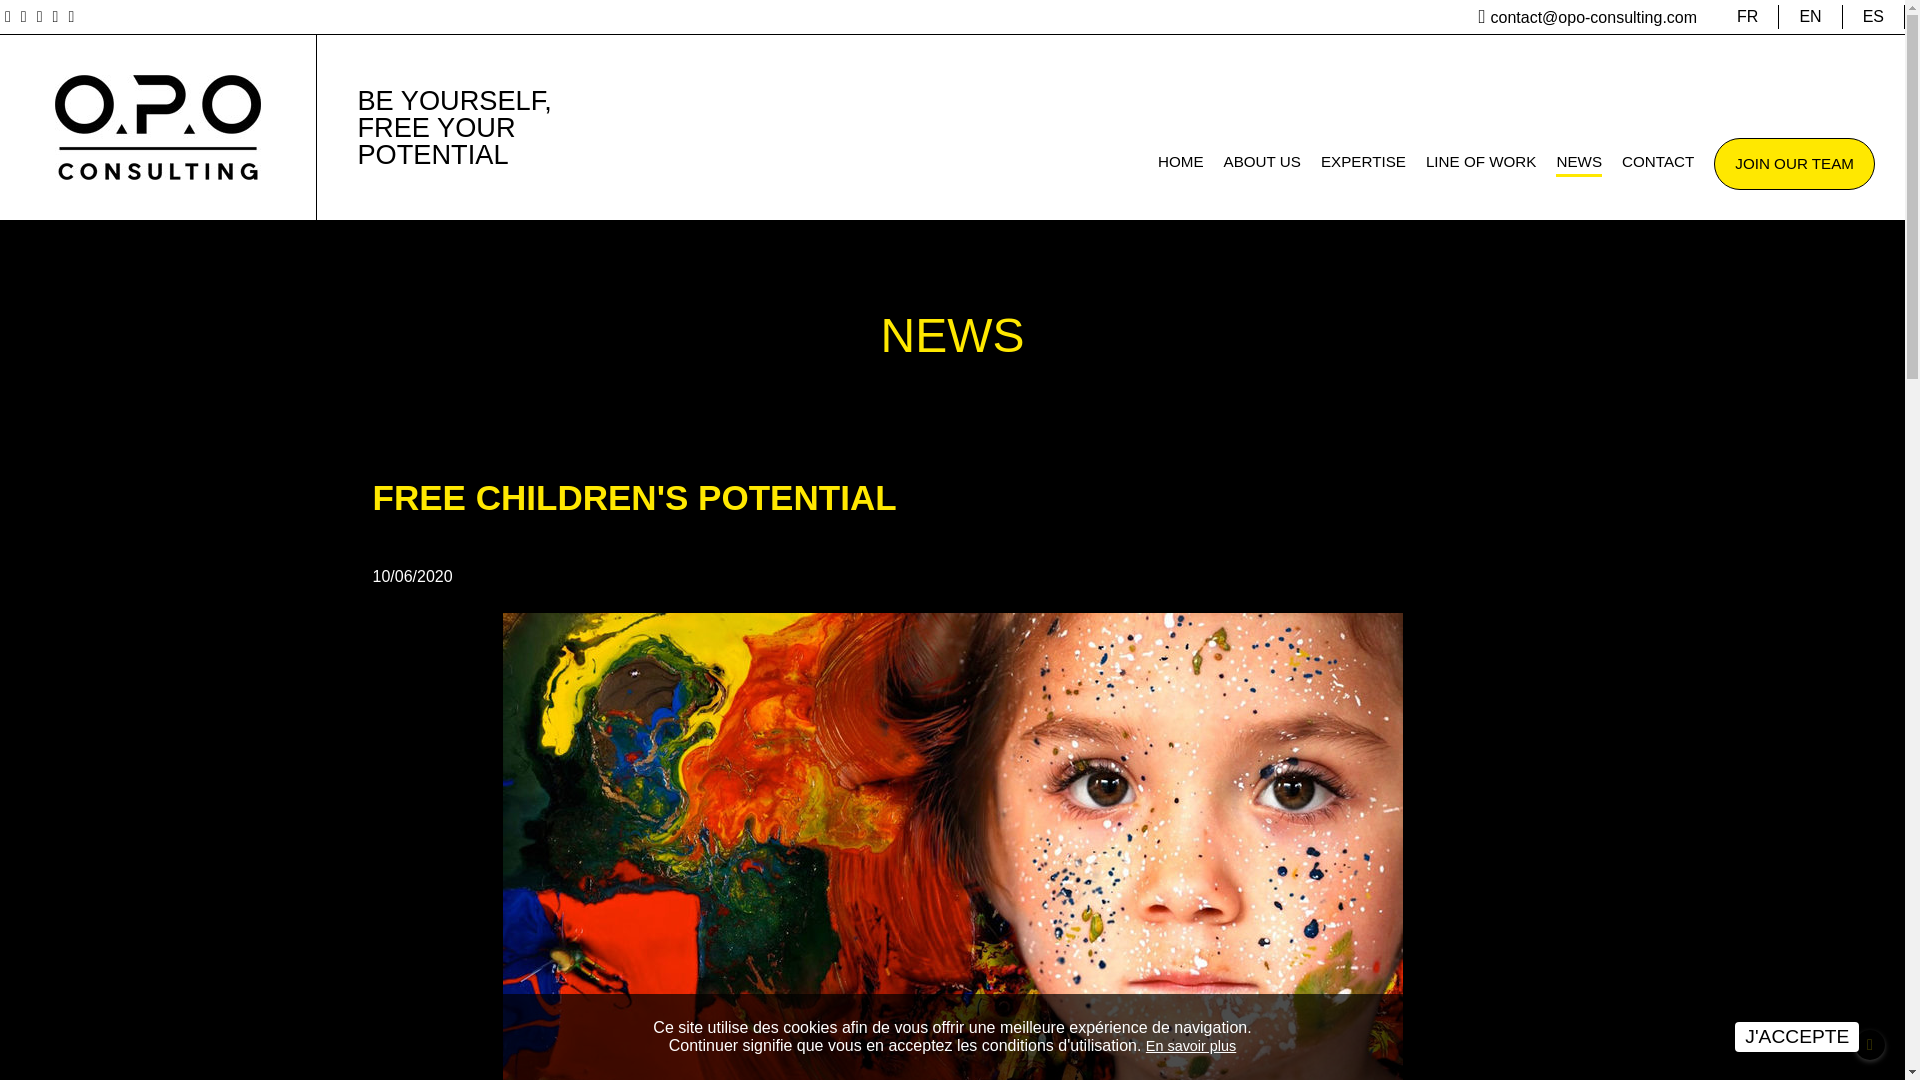 The width and height of the screenshot is (1920, 1080). Describe the element at coordinates (1794, 164) in the screenshot. I see `JOIN OUR TEAM` at that location.